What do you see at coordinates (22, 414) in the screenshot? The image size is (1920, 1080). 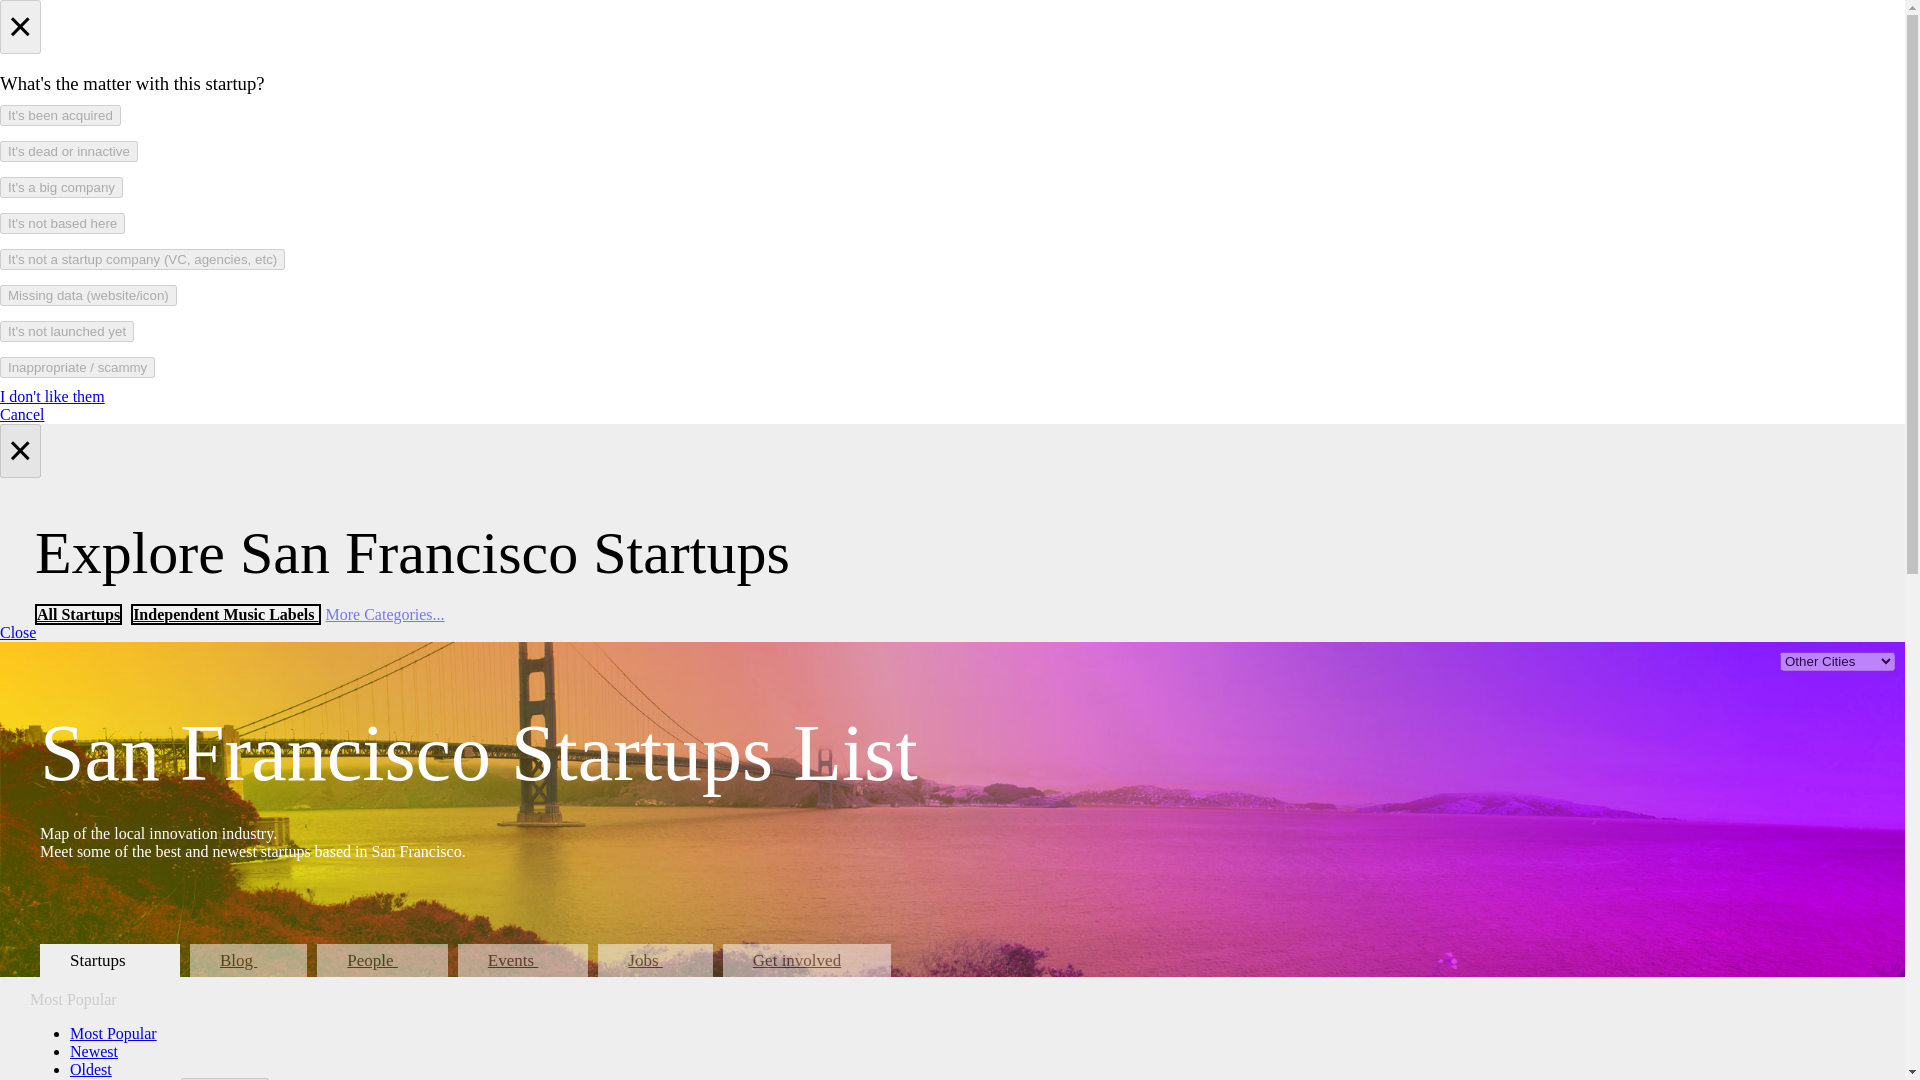 I see `Cancel` at bounding box center [22, 414].